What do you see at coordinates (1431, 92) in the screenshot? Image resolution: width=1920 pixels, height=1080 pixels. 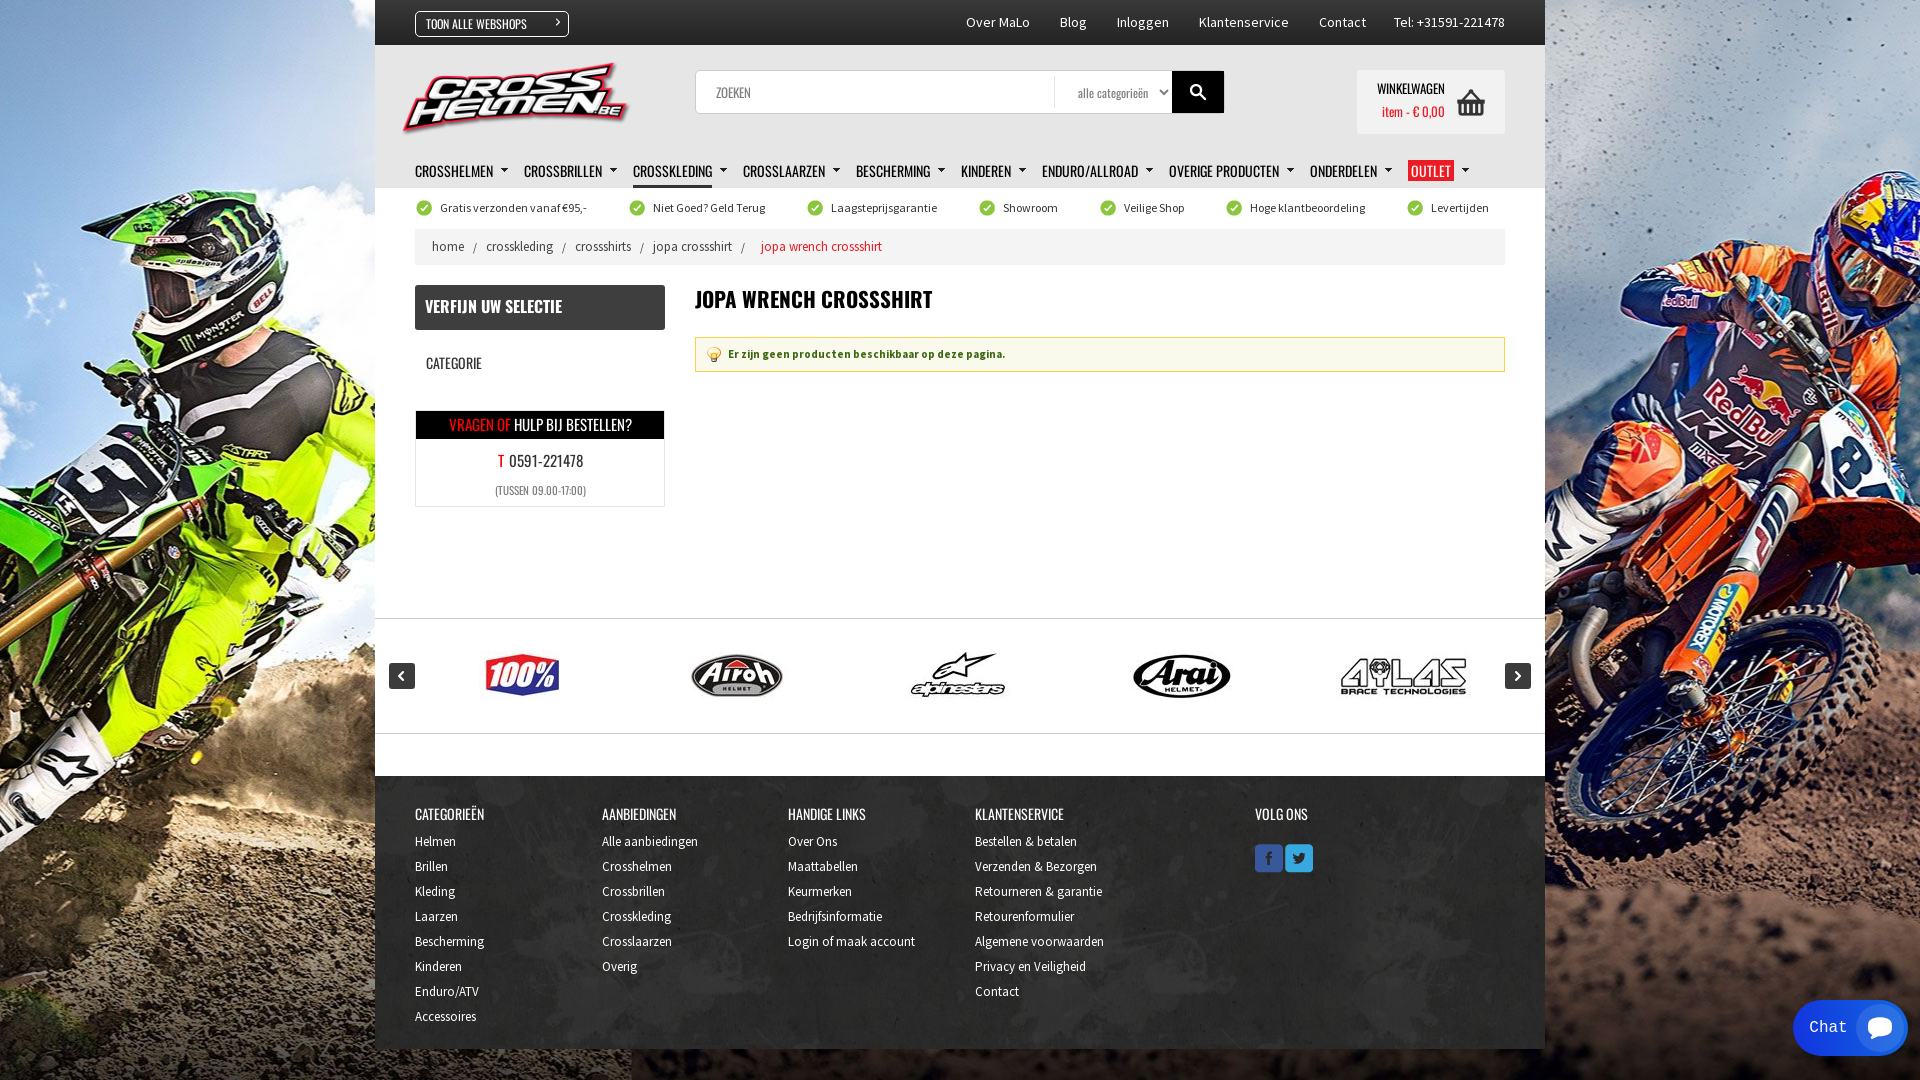 I see `WINKELWAGEN` at bounding box center [1431, 92].